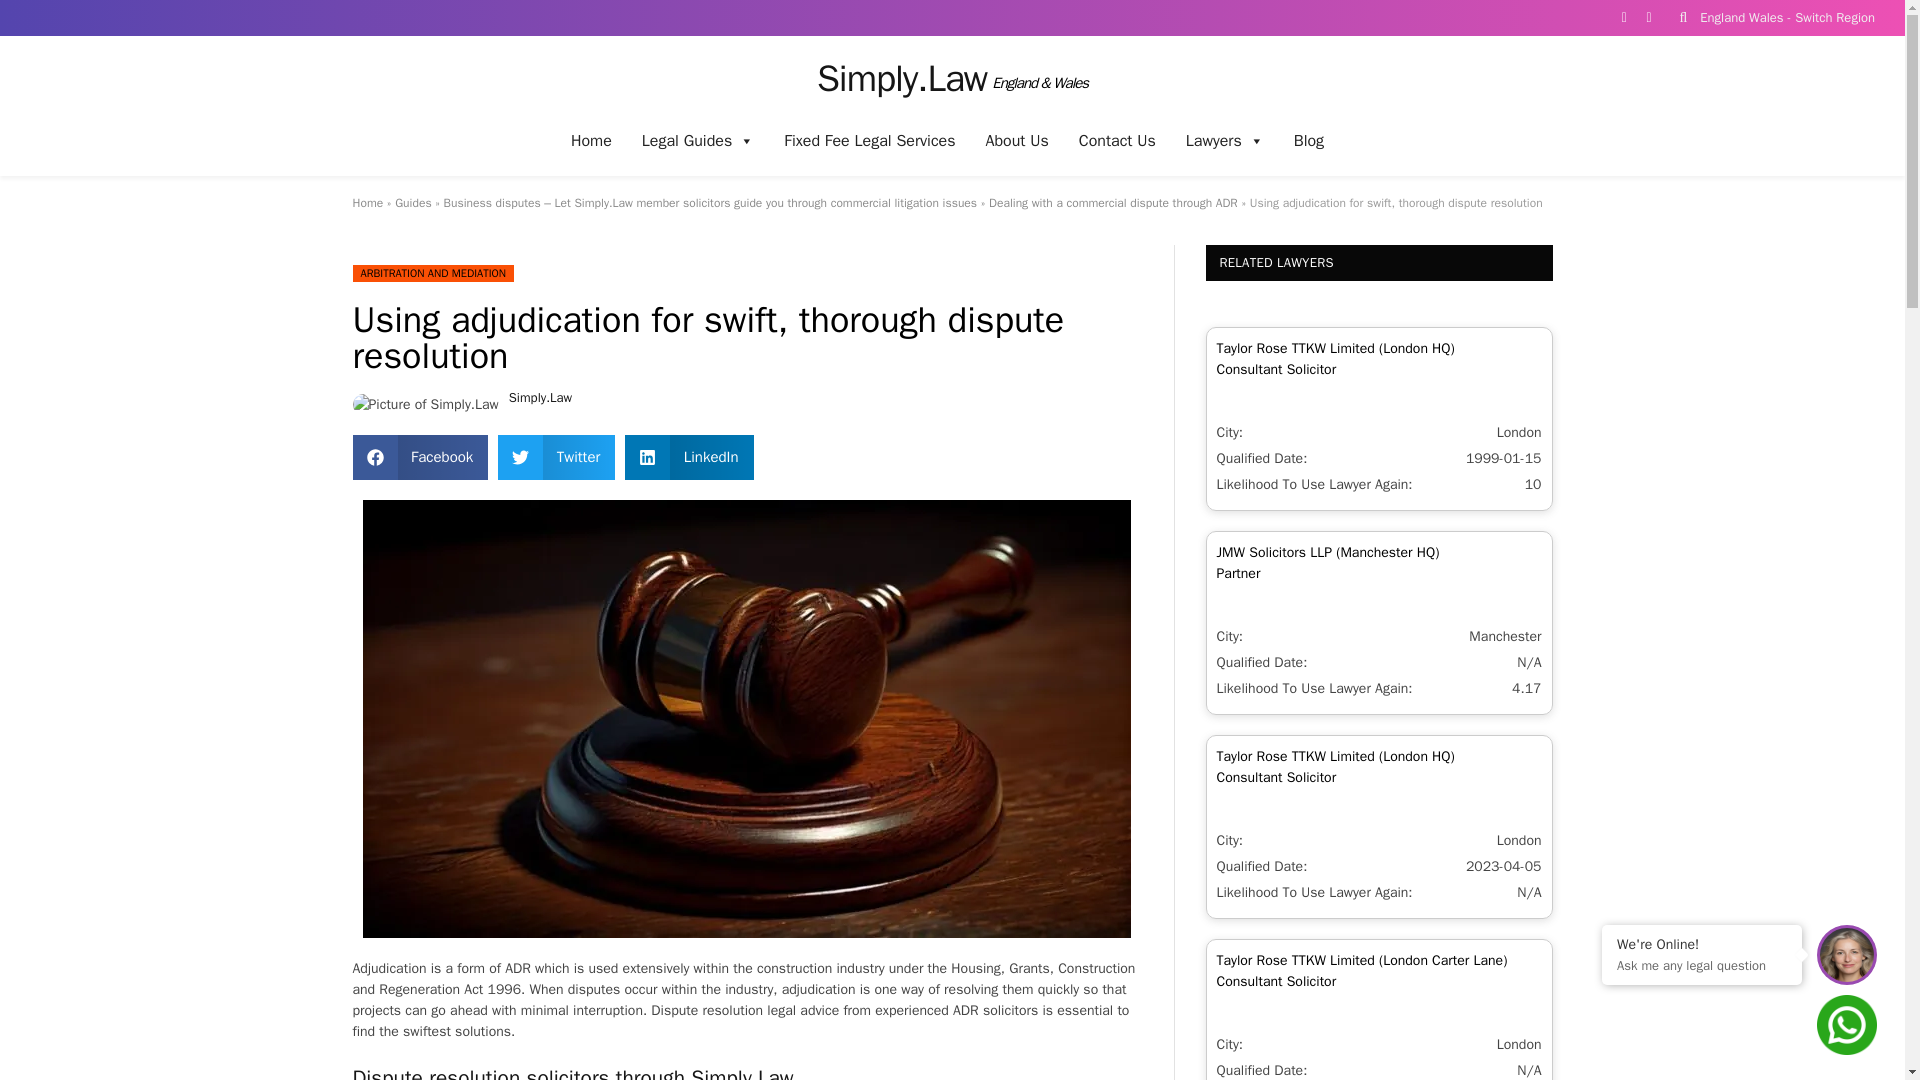 The image size is (1920, 1080). Describe the element at coordinates (952, 78) in the screenshot. I see `Simply Law England Wales` at that location.